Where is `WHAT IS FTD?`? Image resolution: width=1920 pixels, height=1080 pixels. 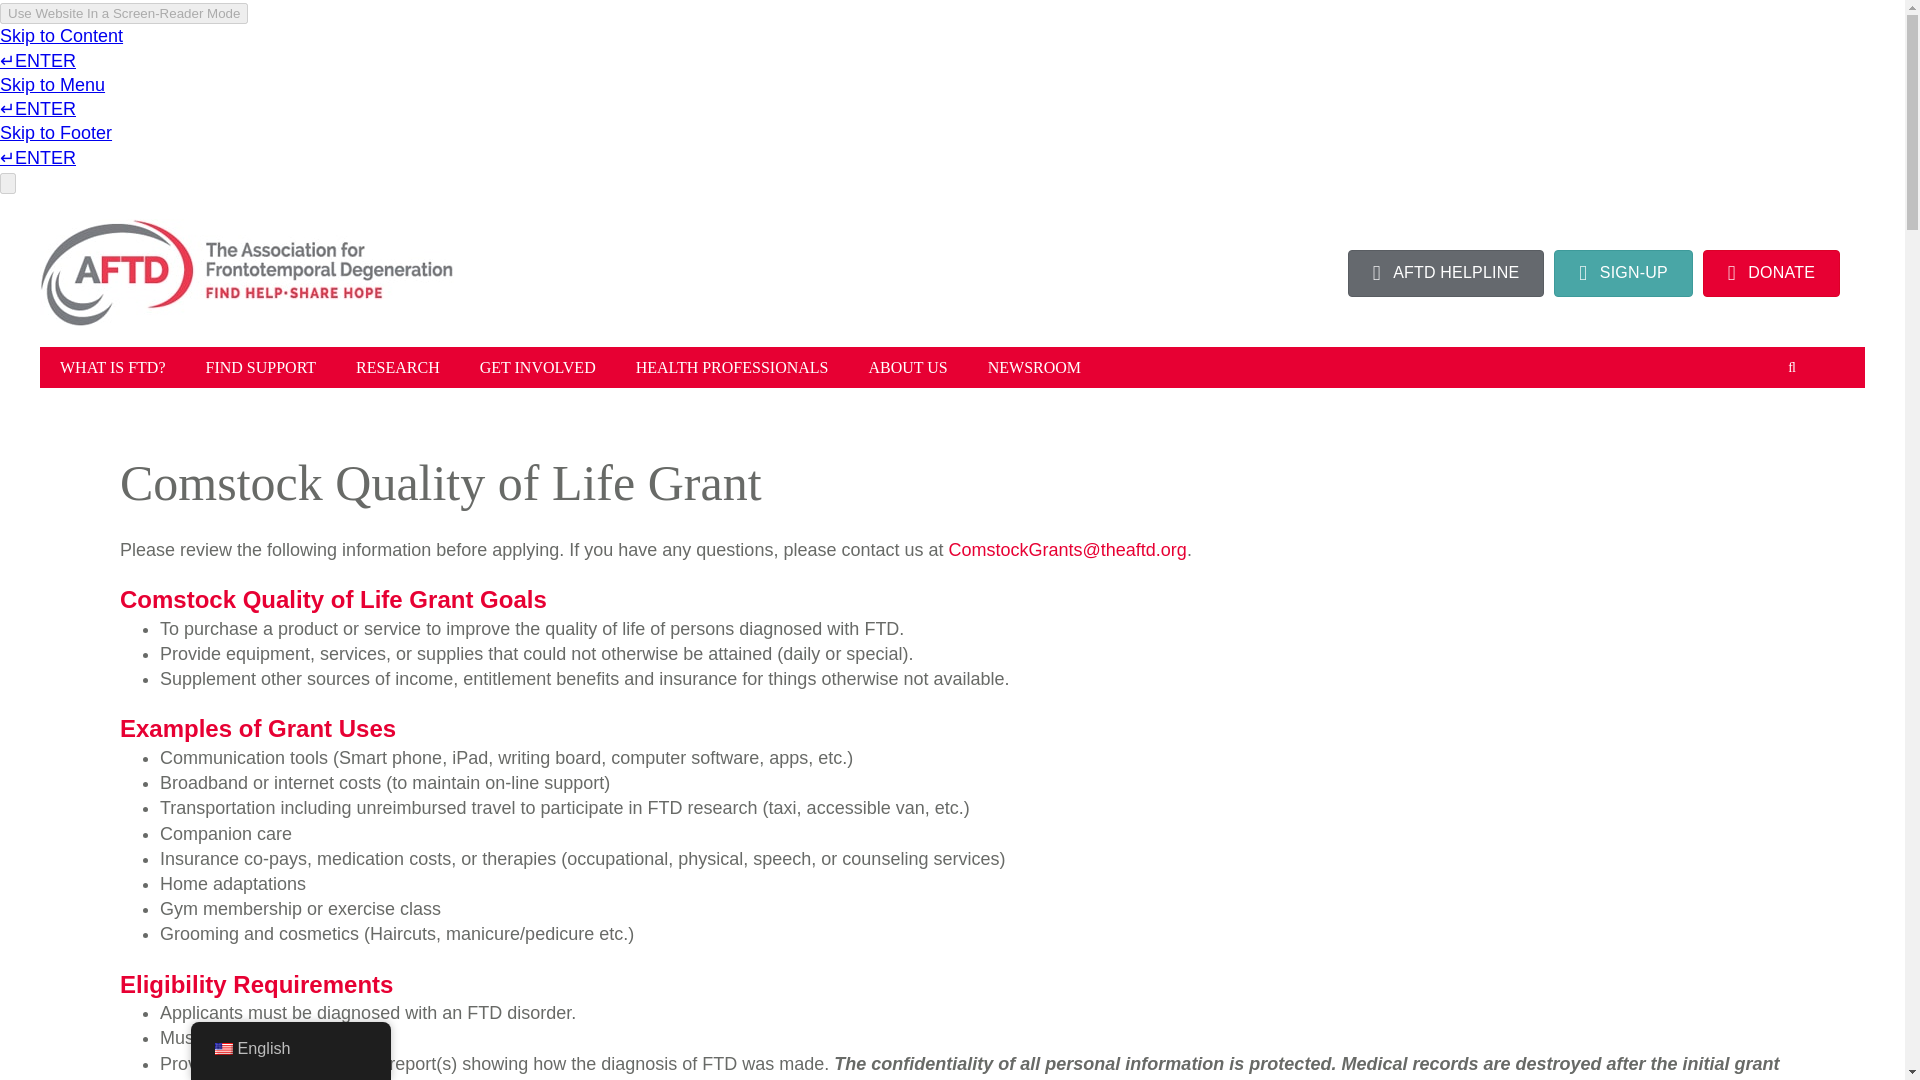
WHAT IS FTD? is located at coordinates (112, 367).